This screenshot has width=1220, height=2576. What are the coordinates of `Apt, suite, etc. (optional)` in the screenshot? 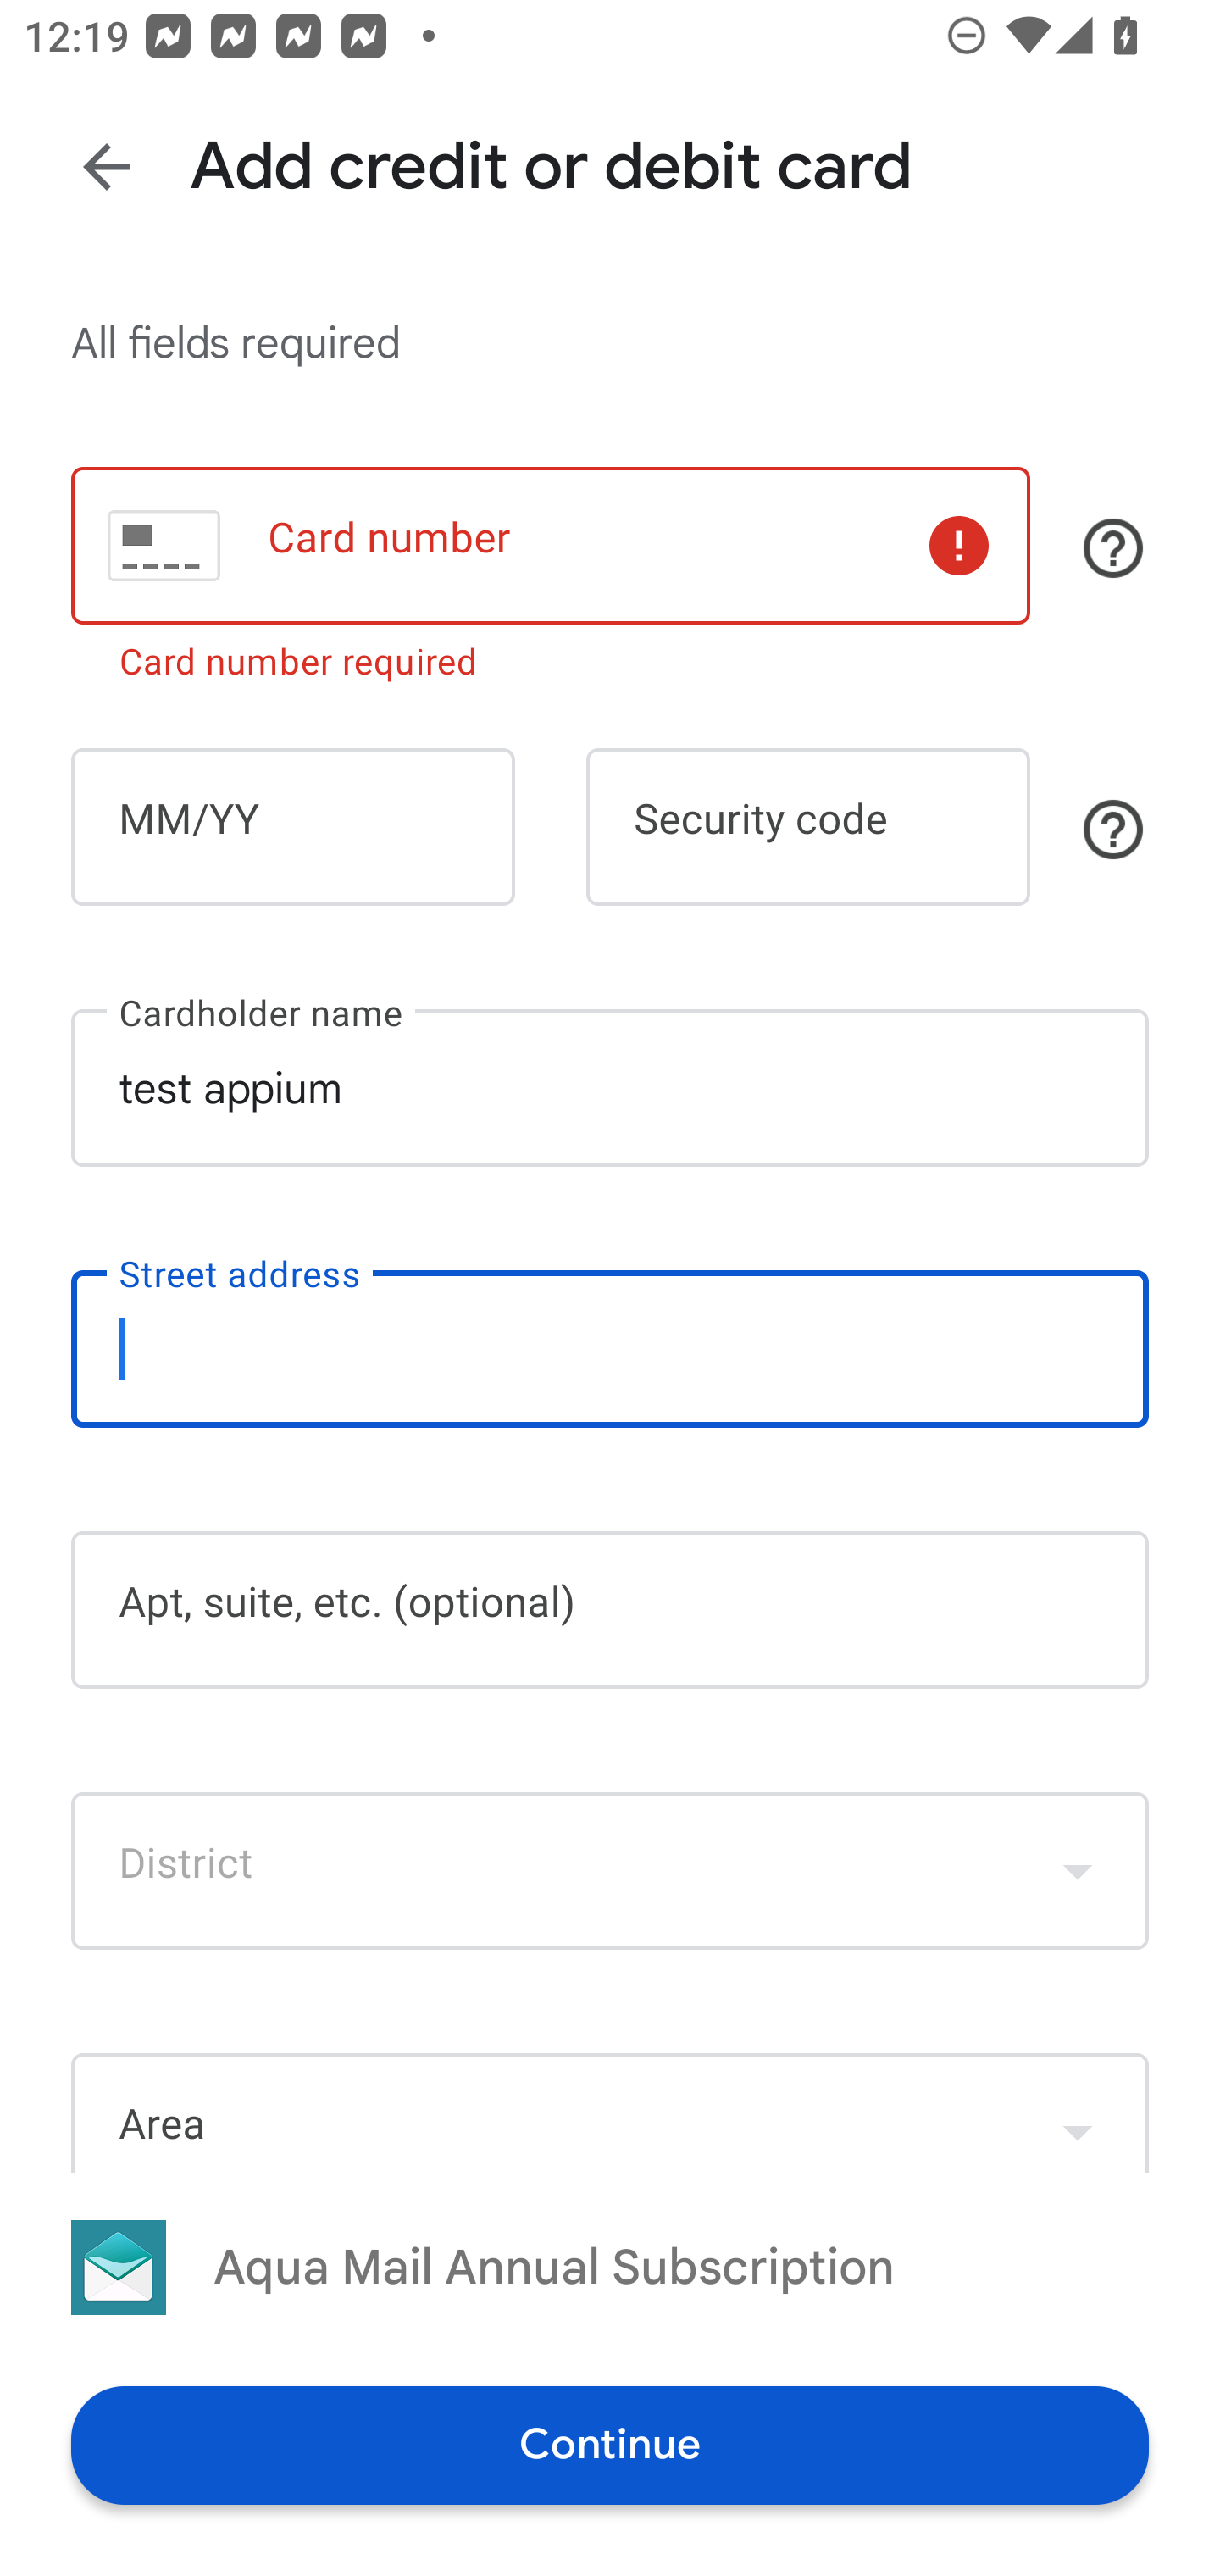 It's located at (610, 1610).